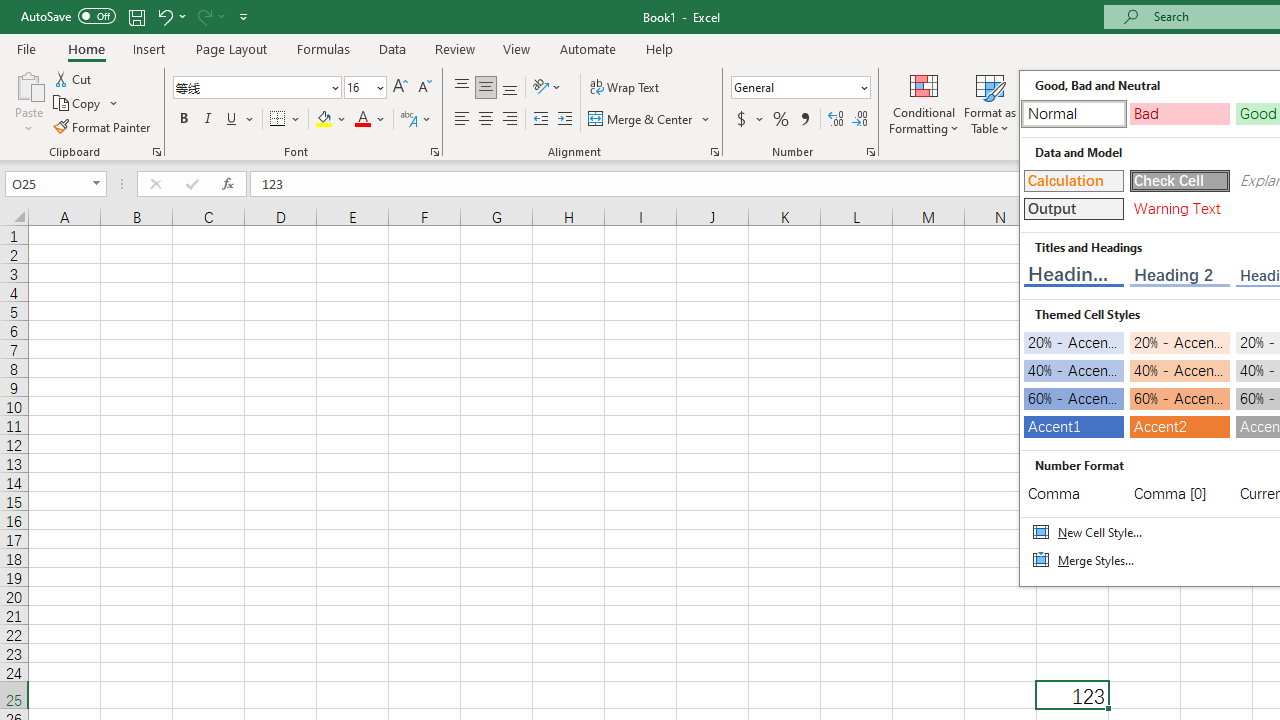  Describe the element at coordinates (156, 152) in the screenshot. I see `Office Clipboard...` at that location.